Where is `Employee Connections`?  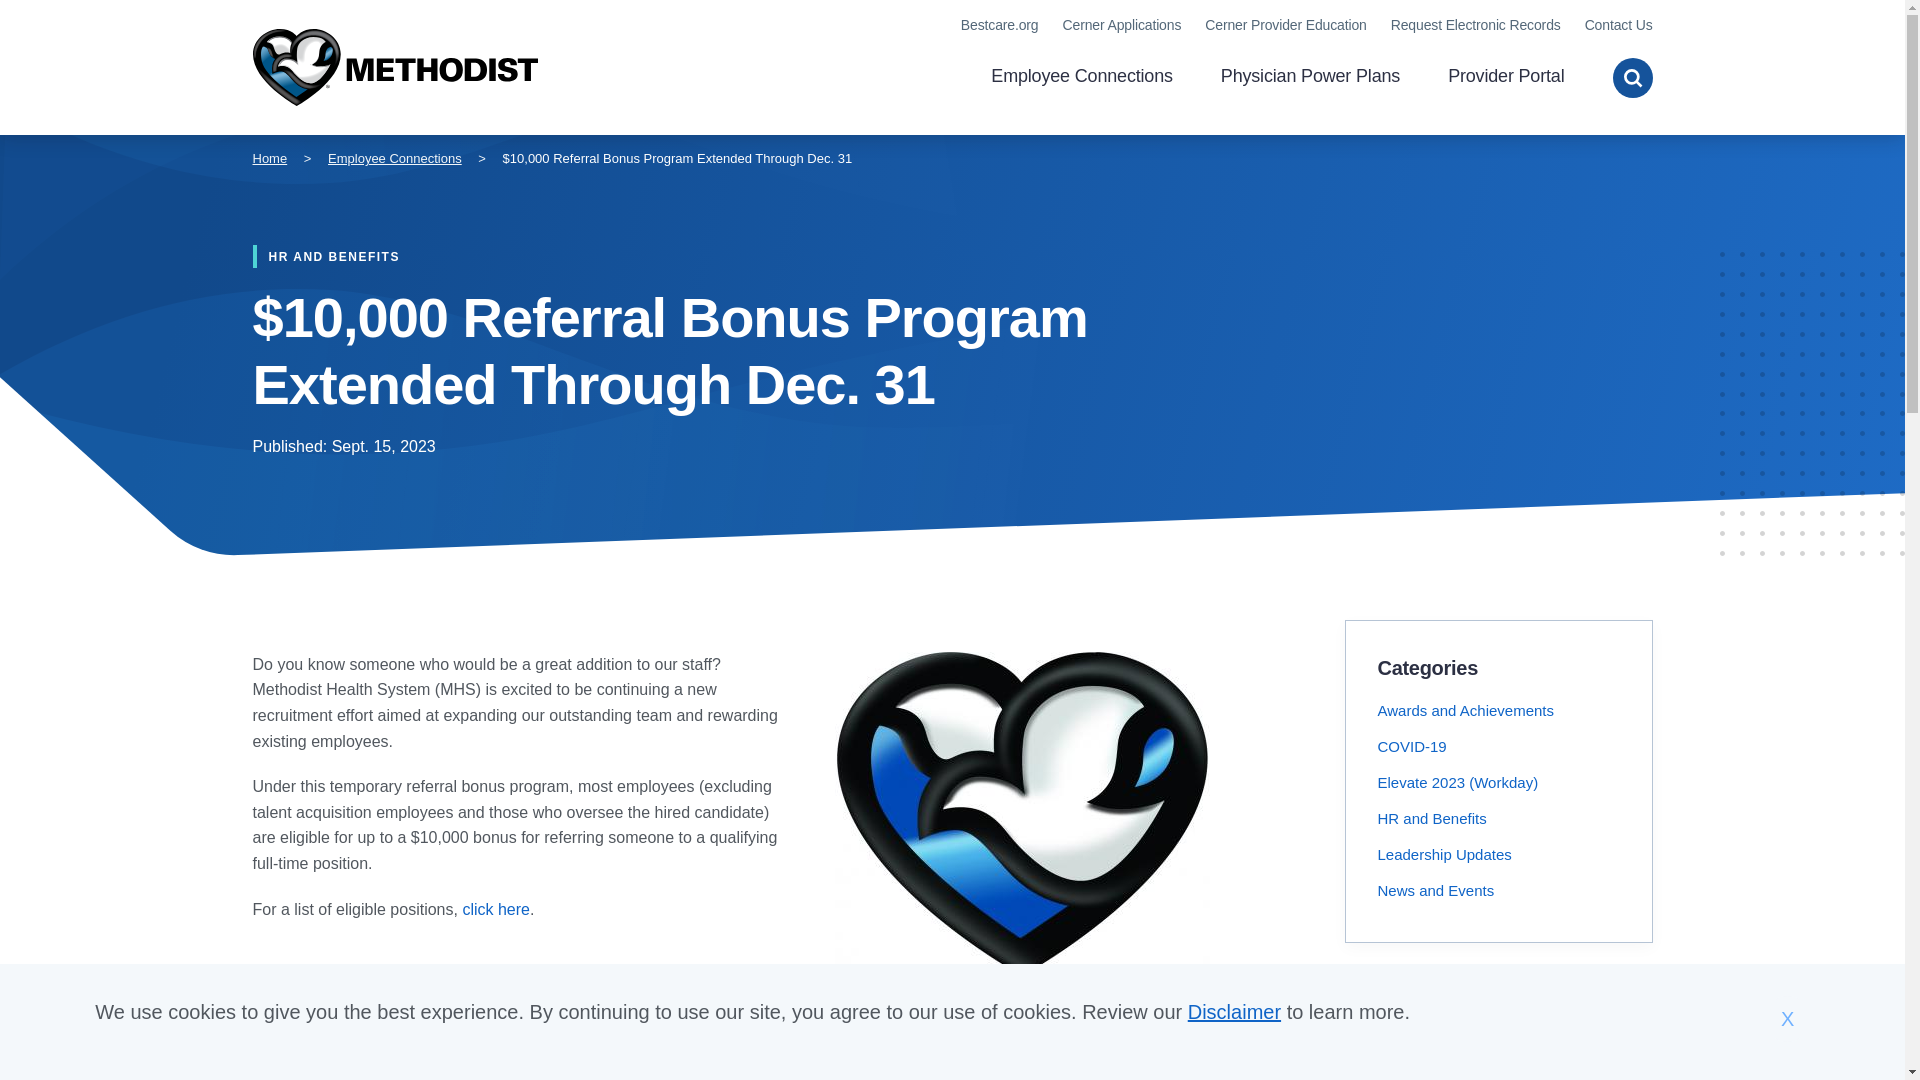 Employee Connections is located at coordinates (395, 158).